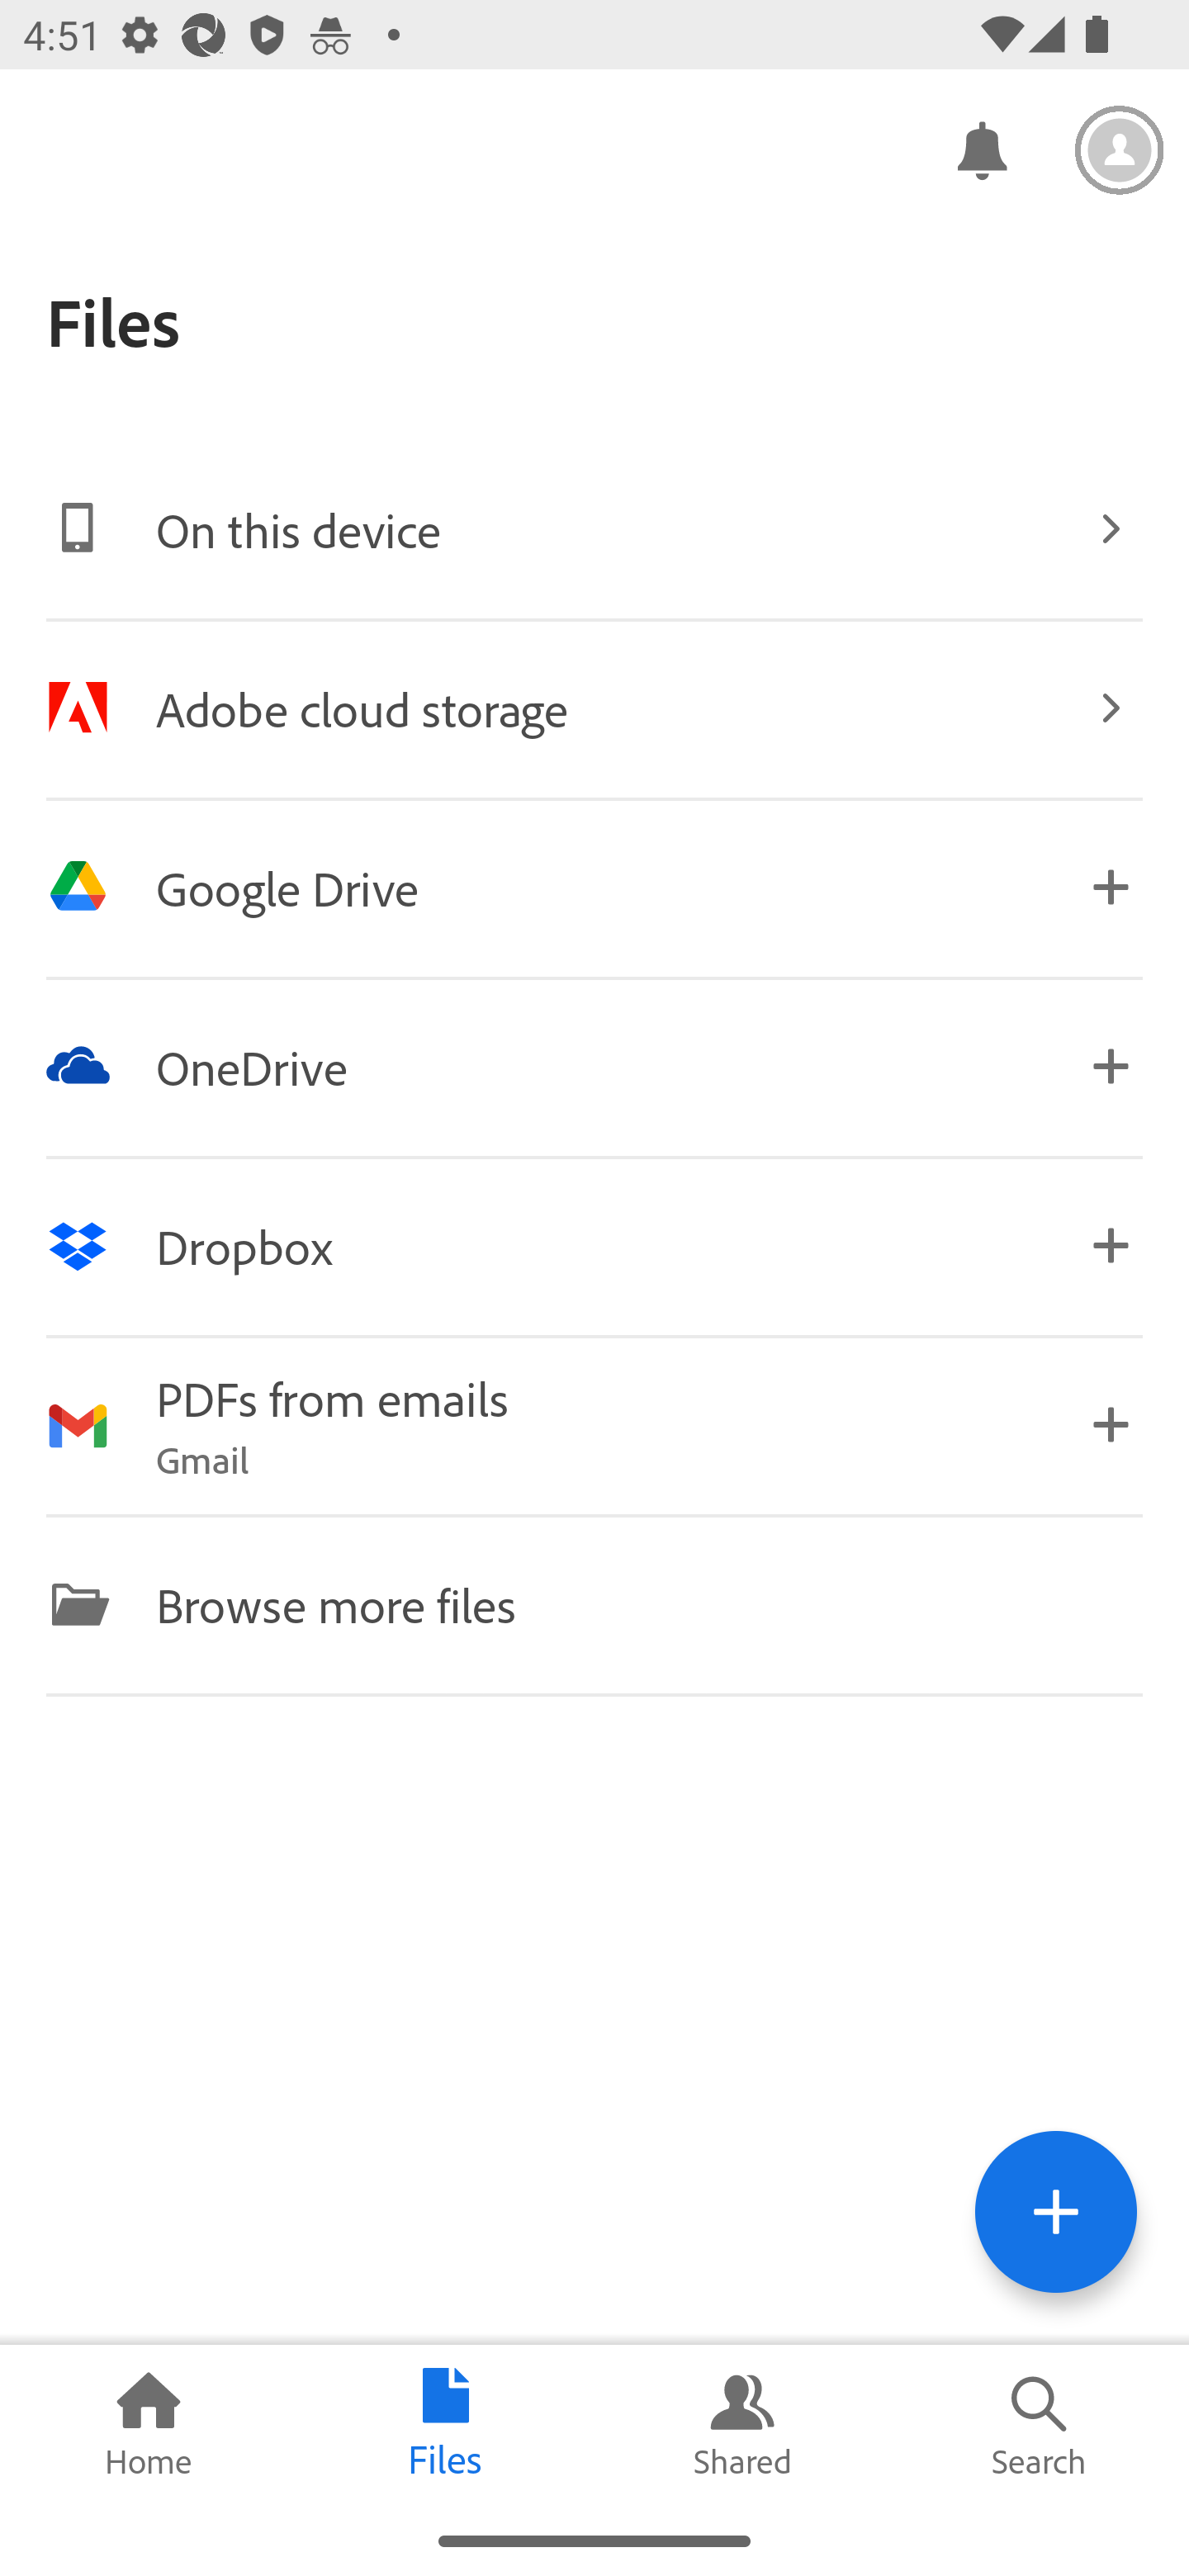  I want to click on Image On this device, so click(594, 528).